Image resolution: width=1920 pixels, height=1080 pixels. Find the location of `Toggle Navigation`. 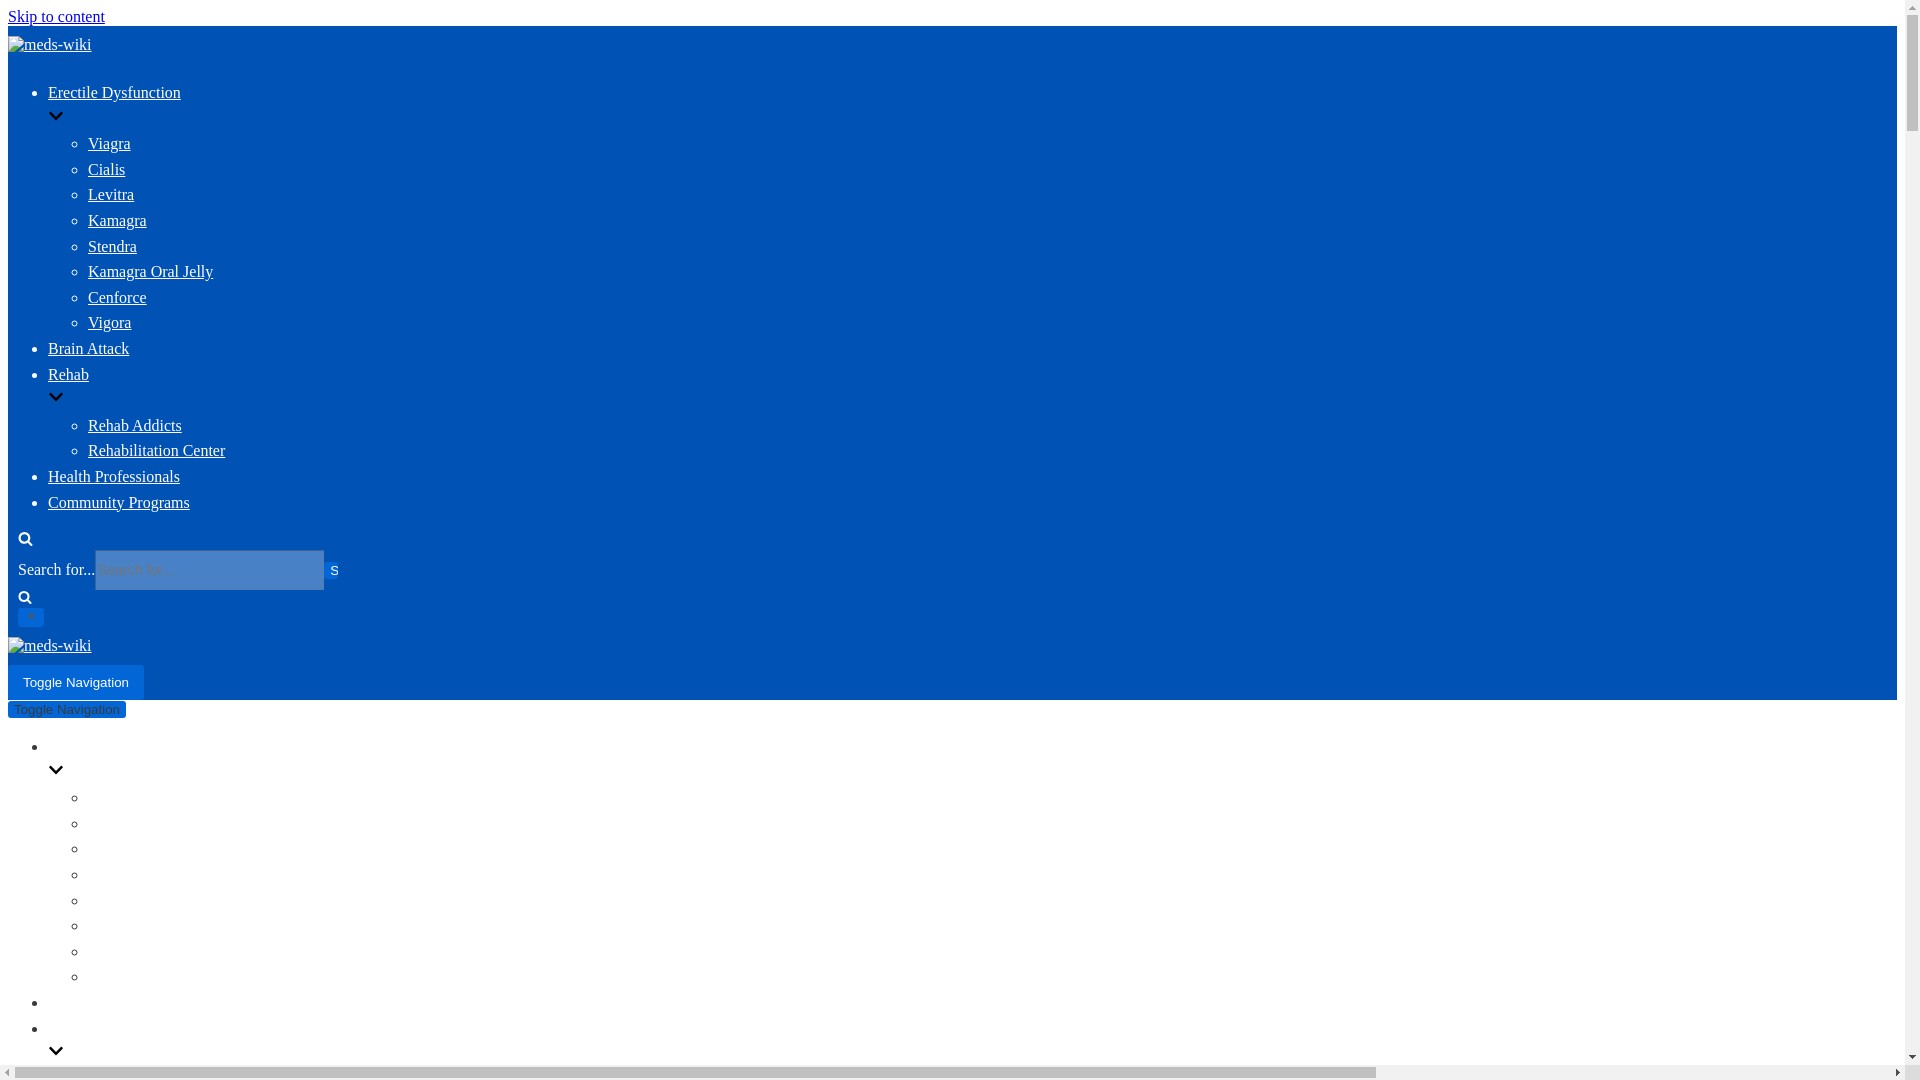

Toggle Navigation is located at coordinates (76, 682).